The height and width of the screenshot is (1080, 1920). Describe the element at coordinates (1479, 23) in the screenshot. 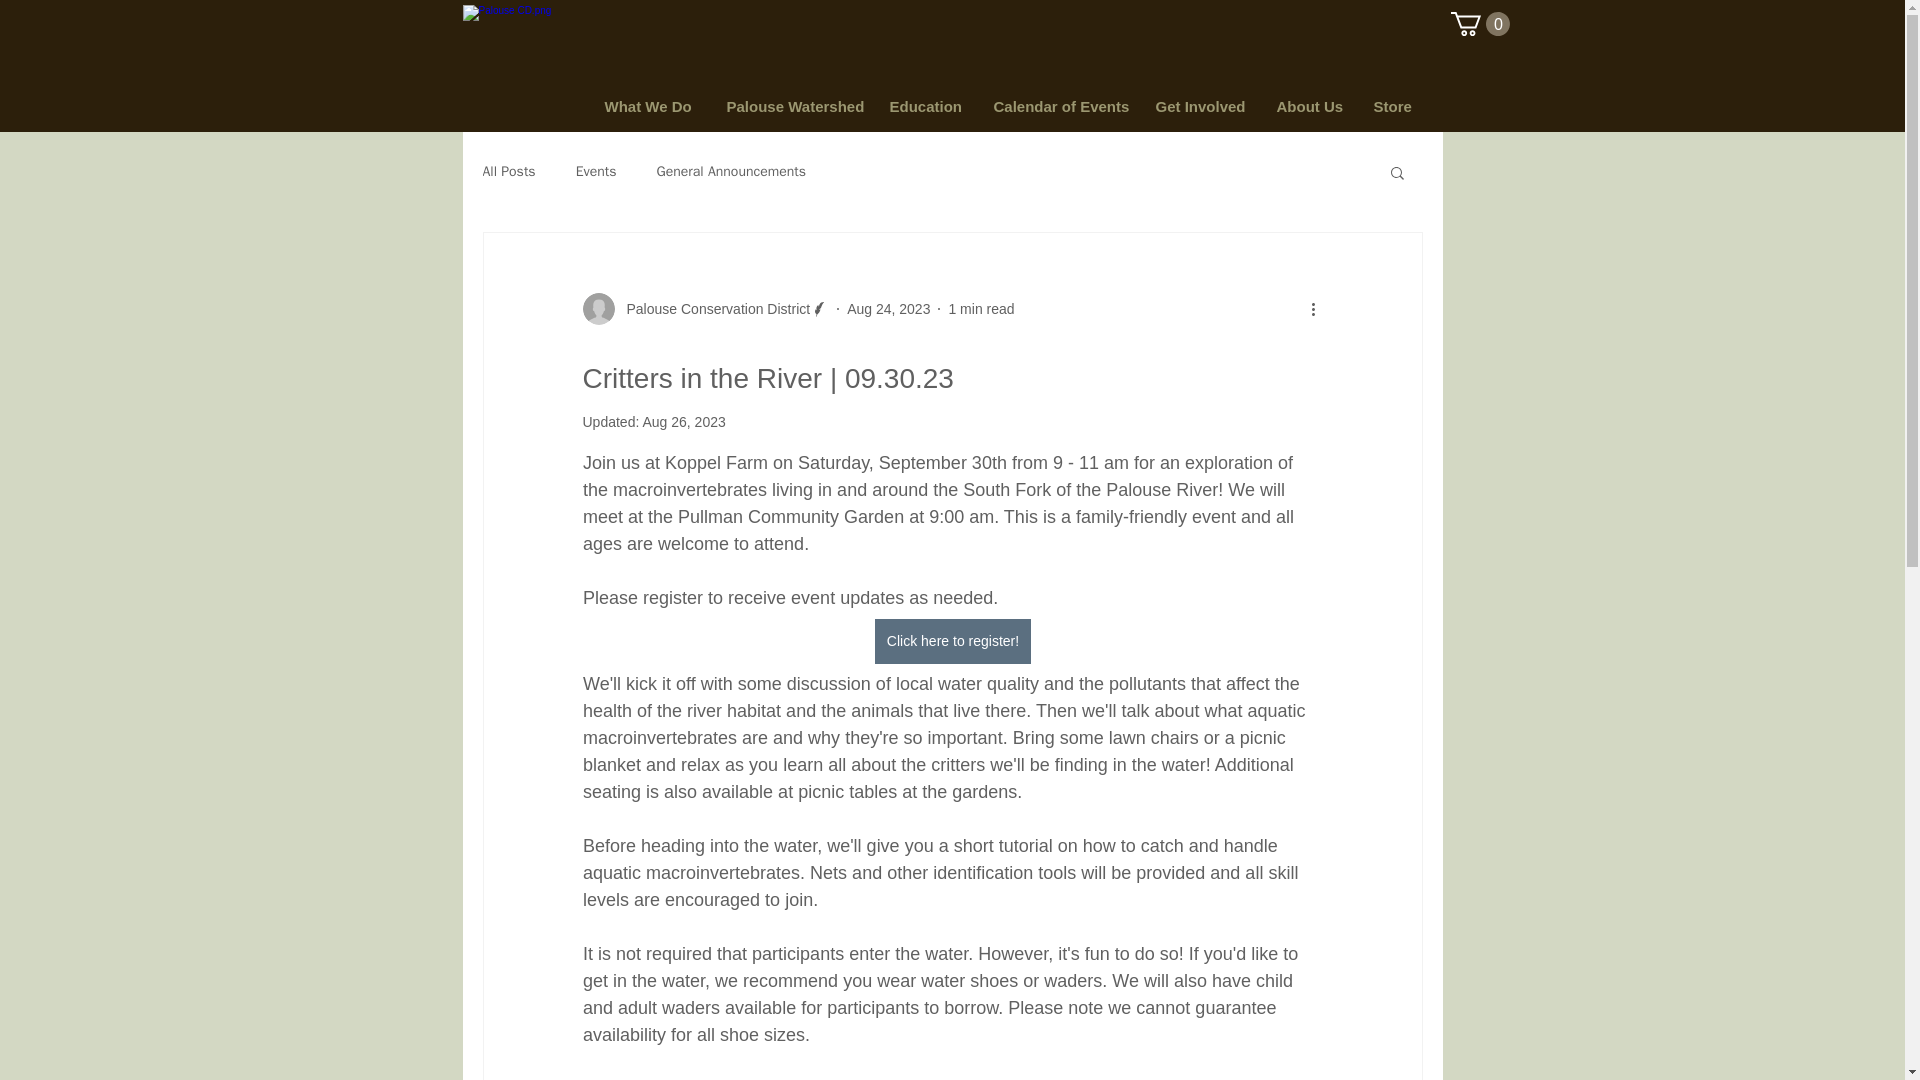

I see `0` at that location.